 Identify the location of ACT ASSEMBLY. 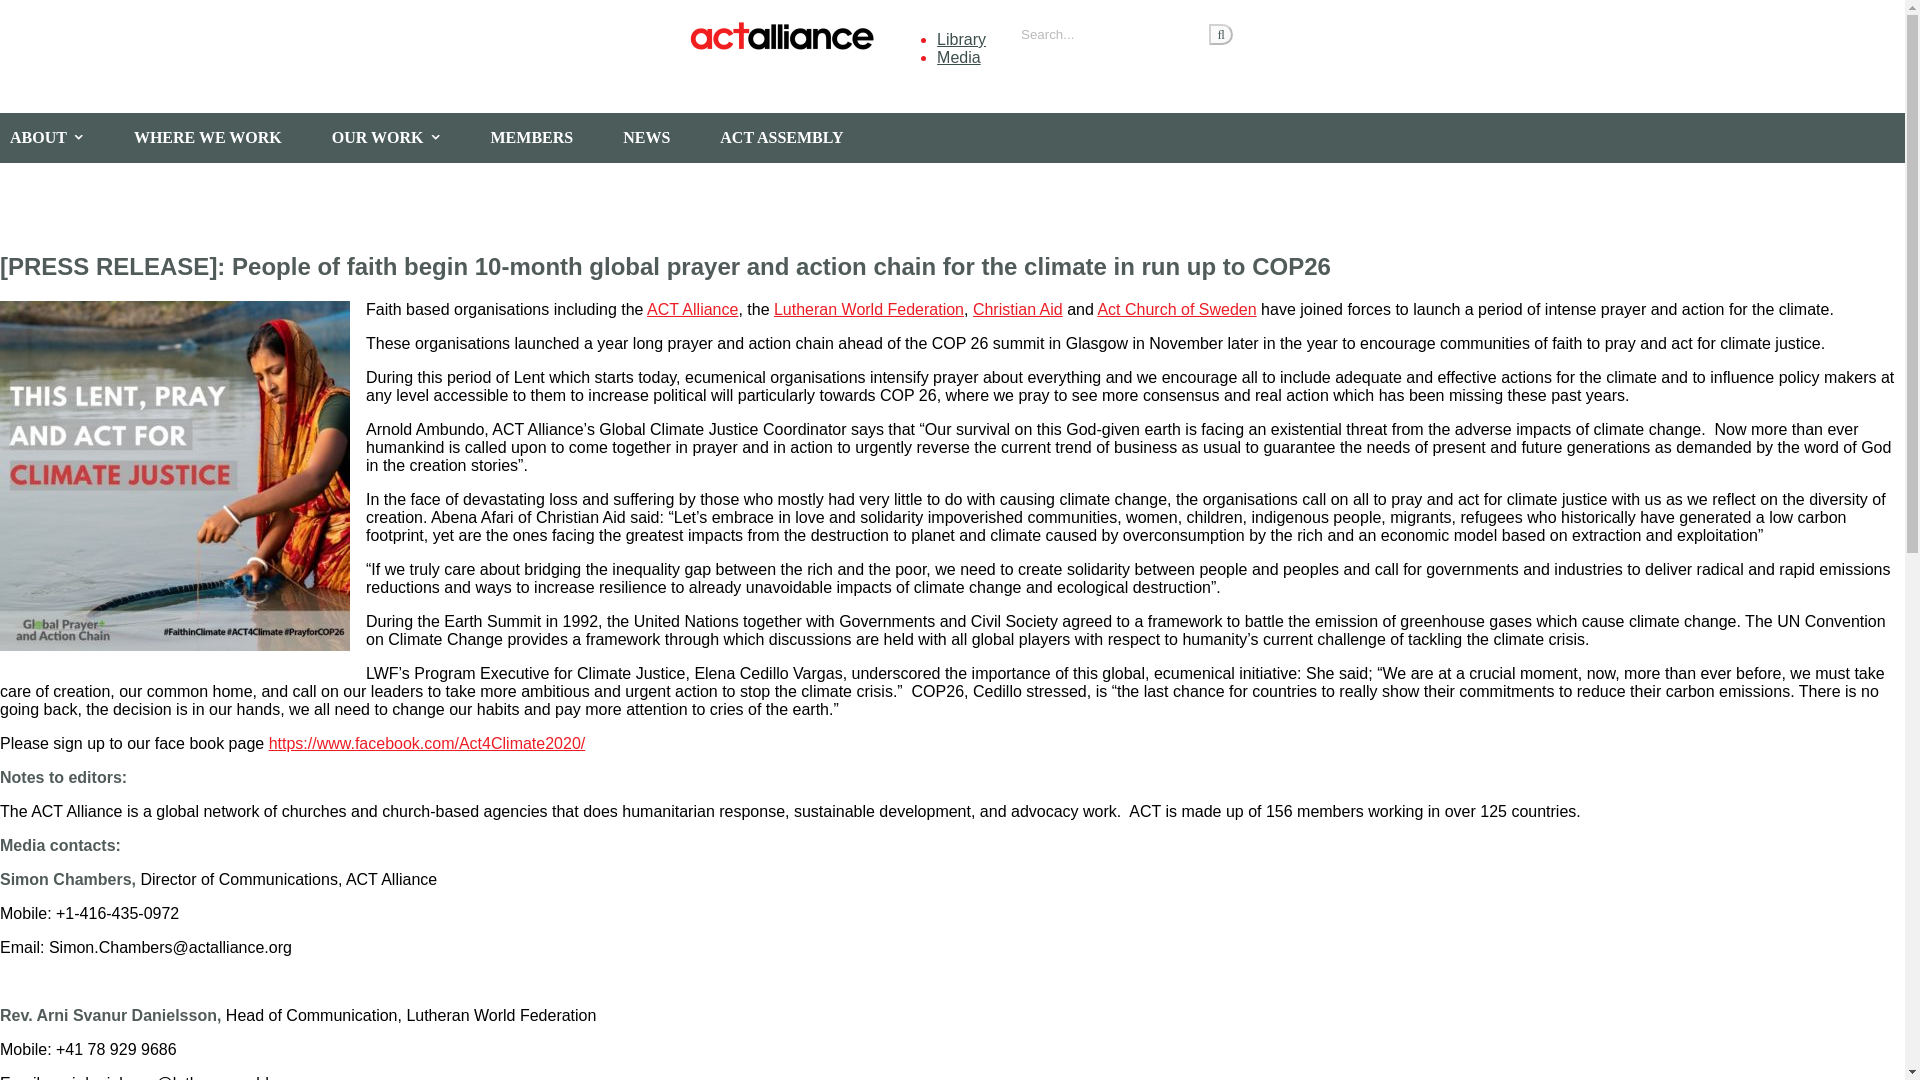
(796, 138).